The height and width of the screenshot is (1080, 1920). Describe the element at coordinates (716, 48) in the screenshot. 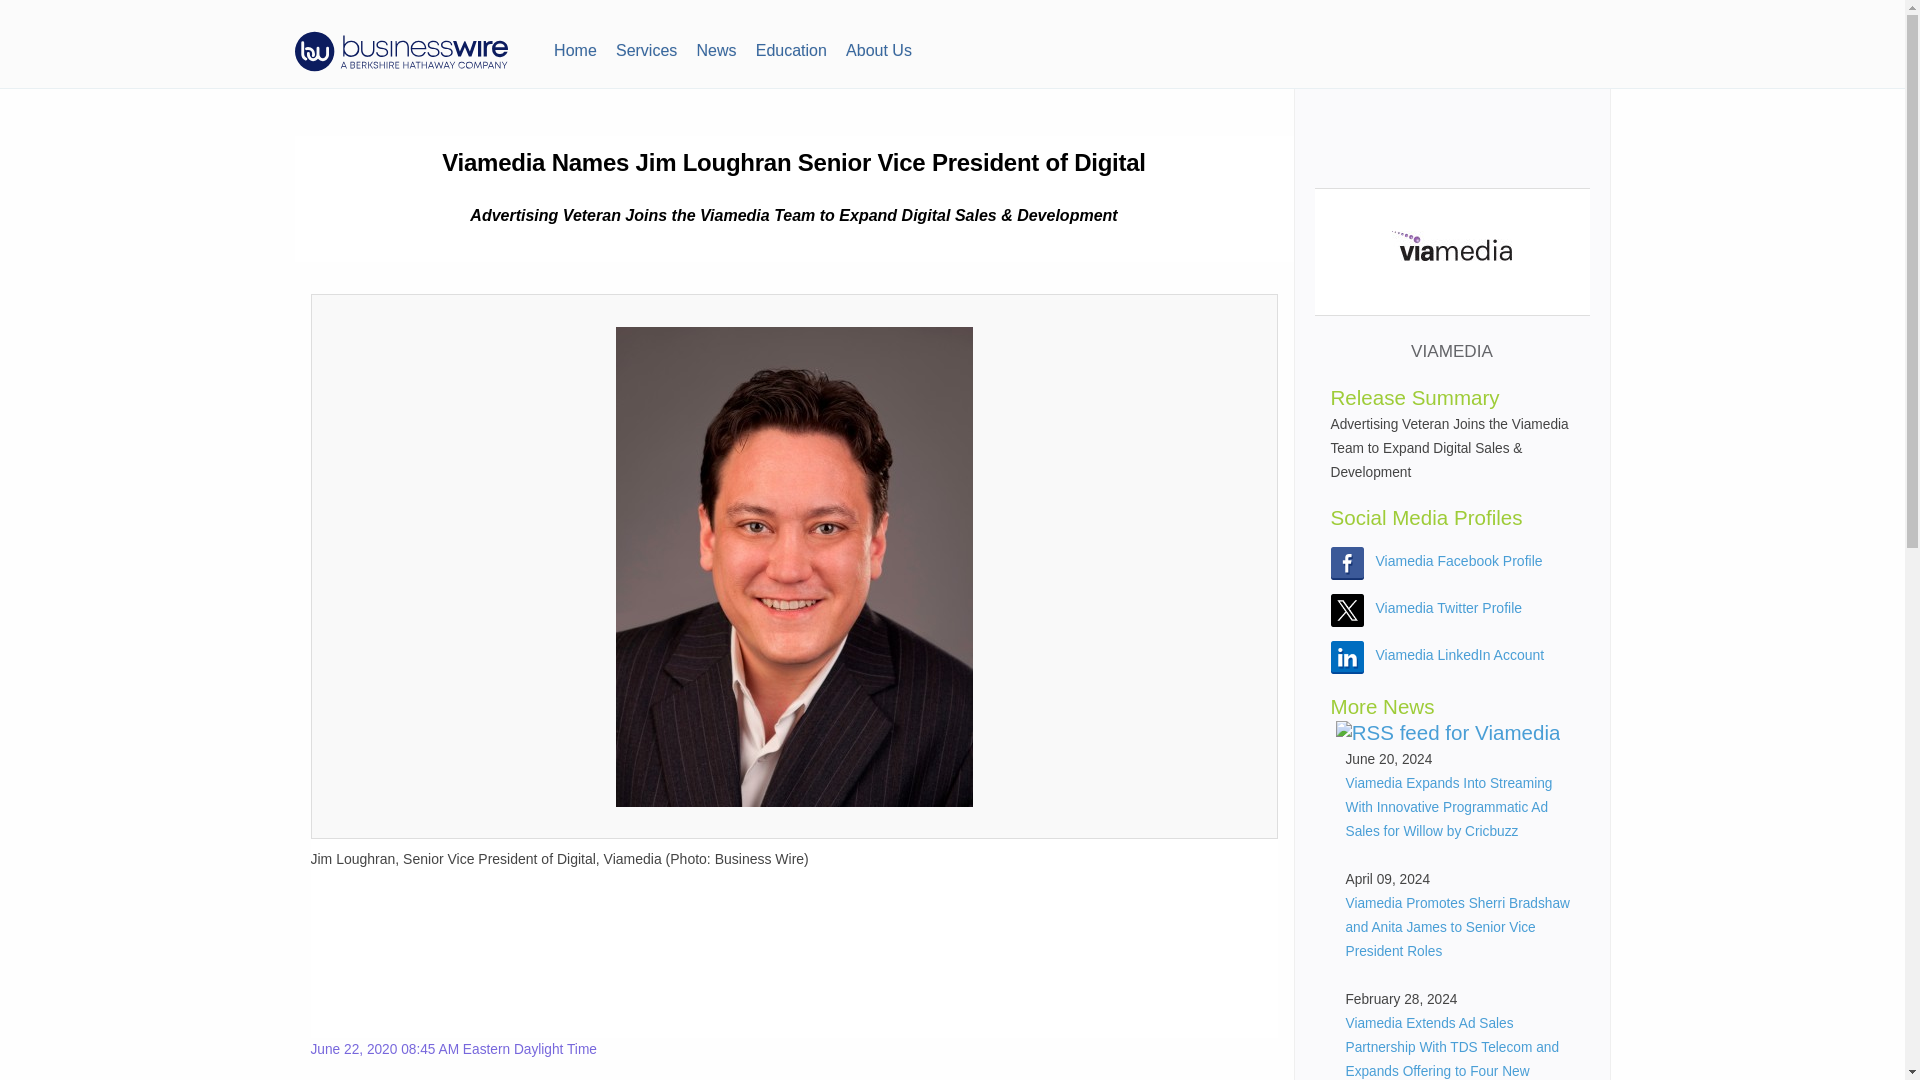

I see `News` at that location.